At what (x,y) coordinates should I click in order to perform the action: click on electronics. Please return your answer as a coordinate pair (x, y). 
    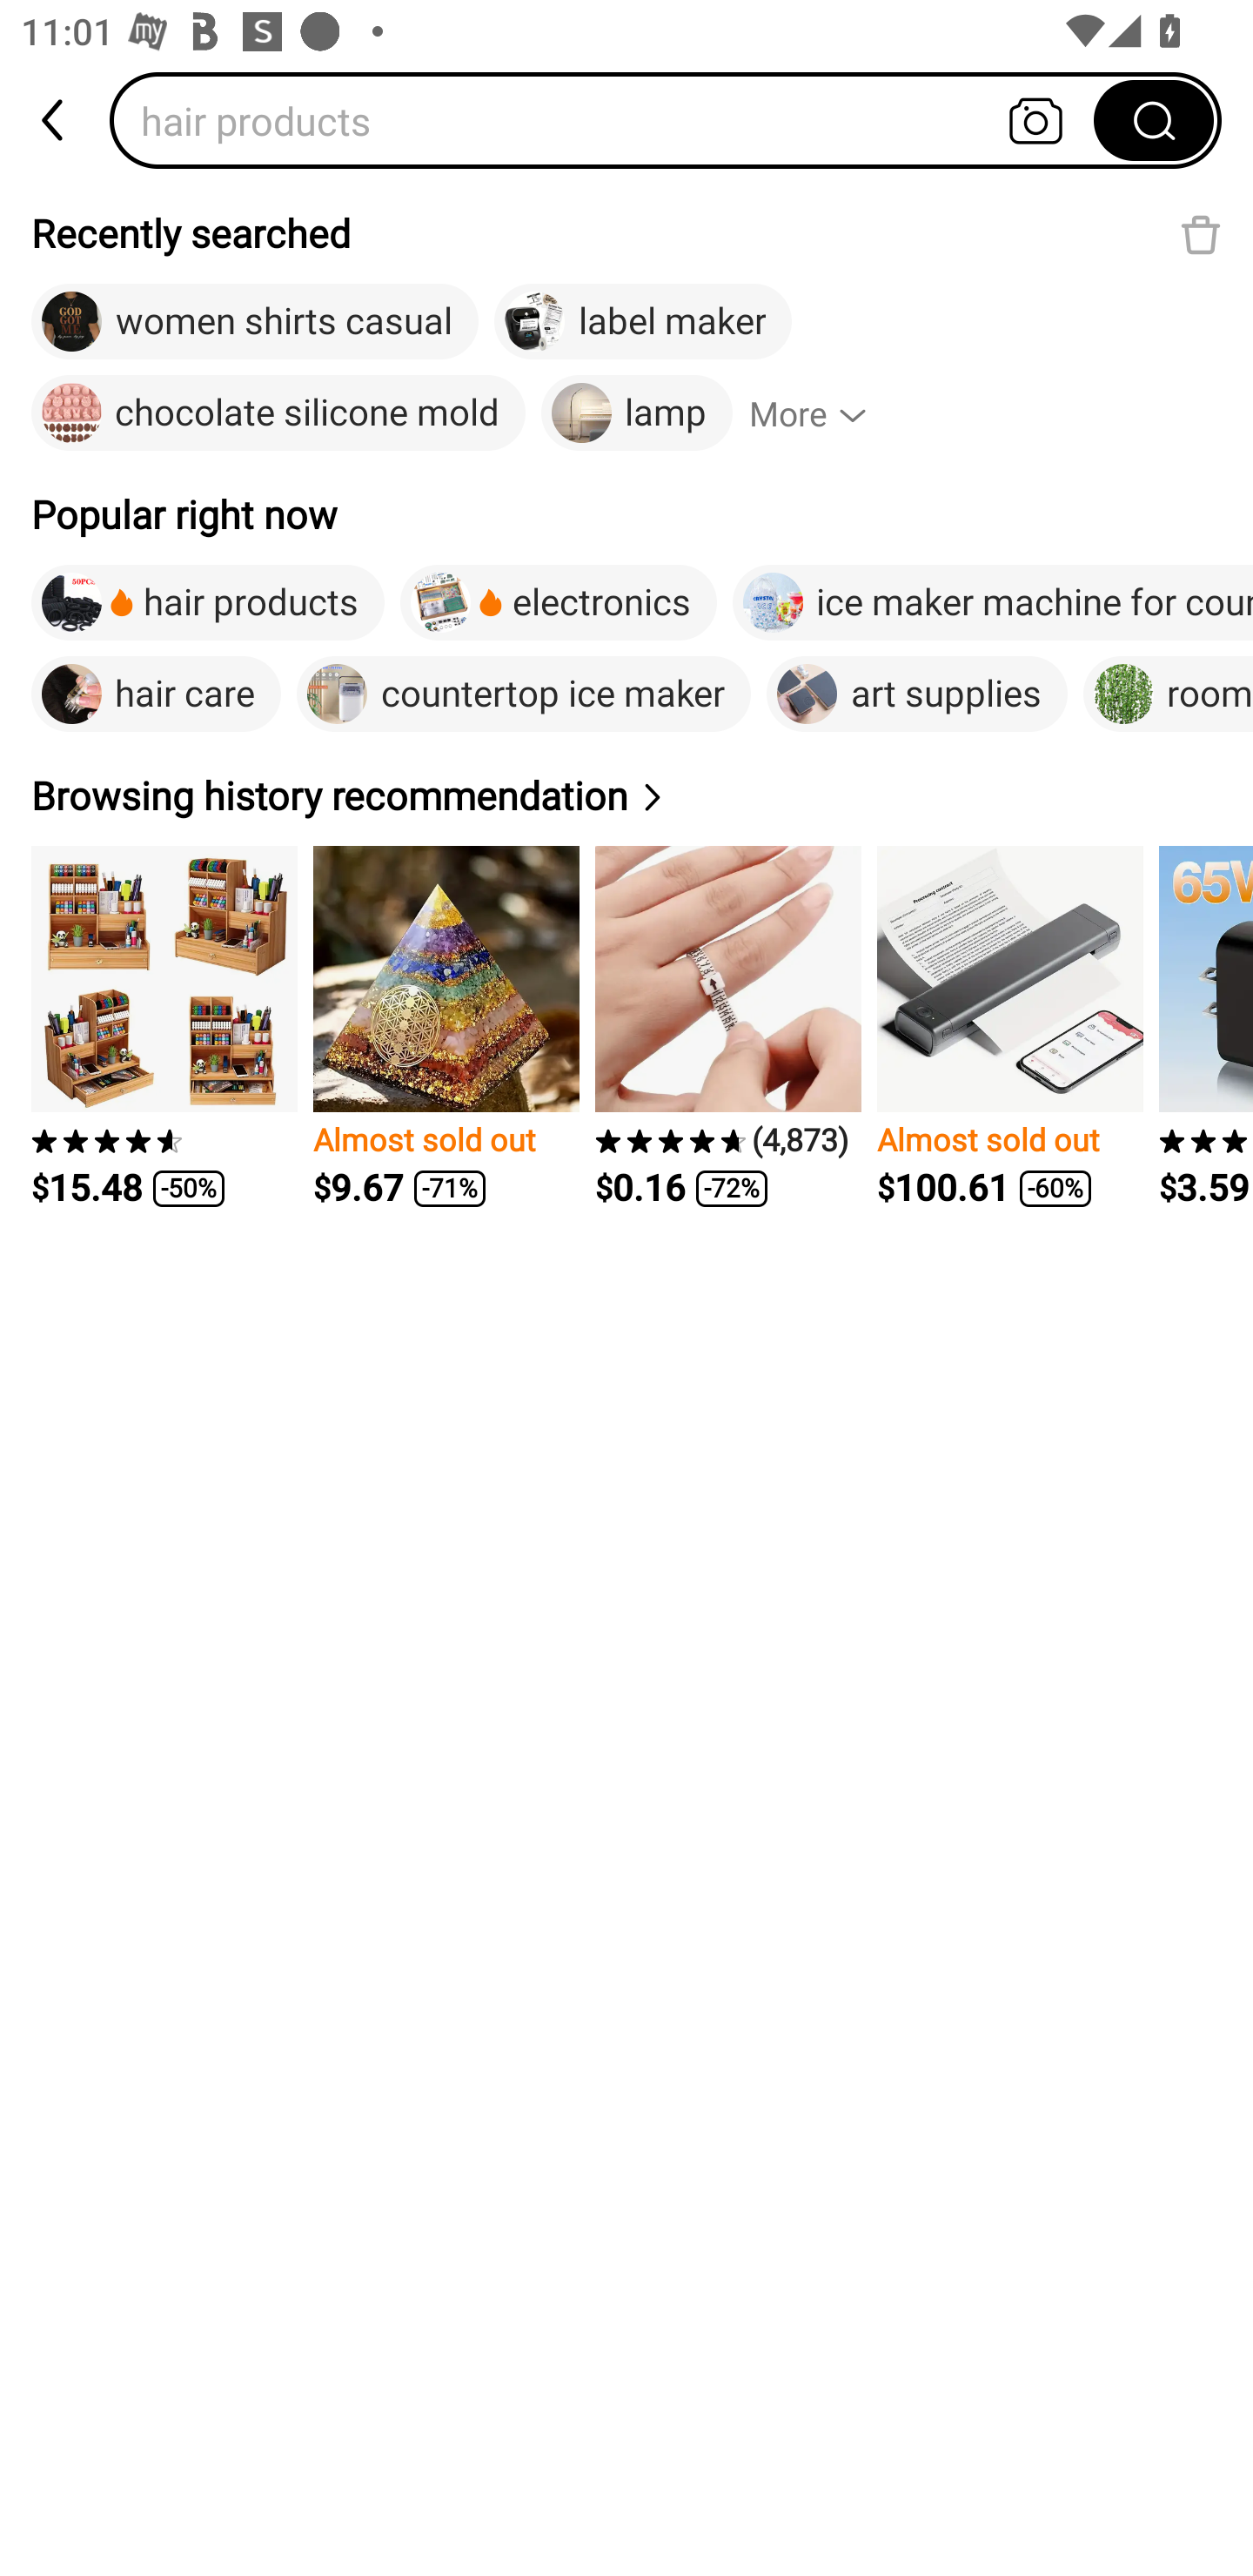
    Looking at the image, I should click on (558, 602).